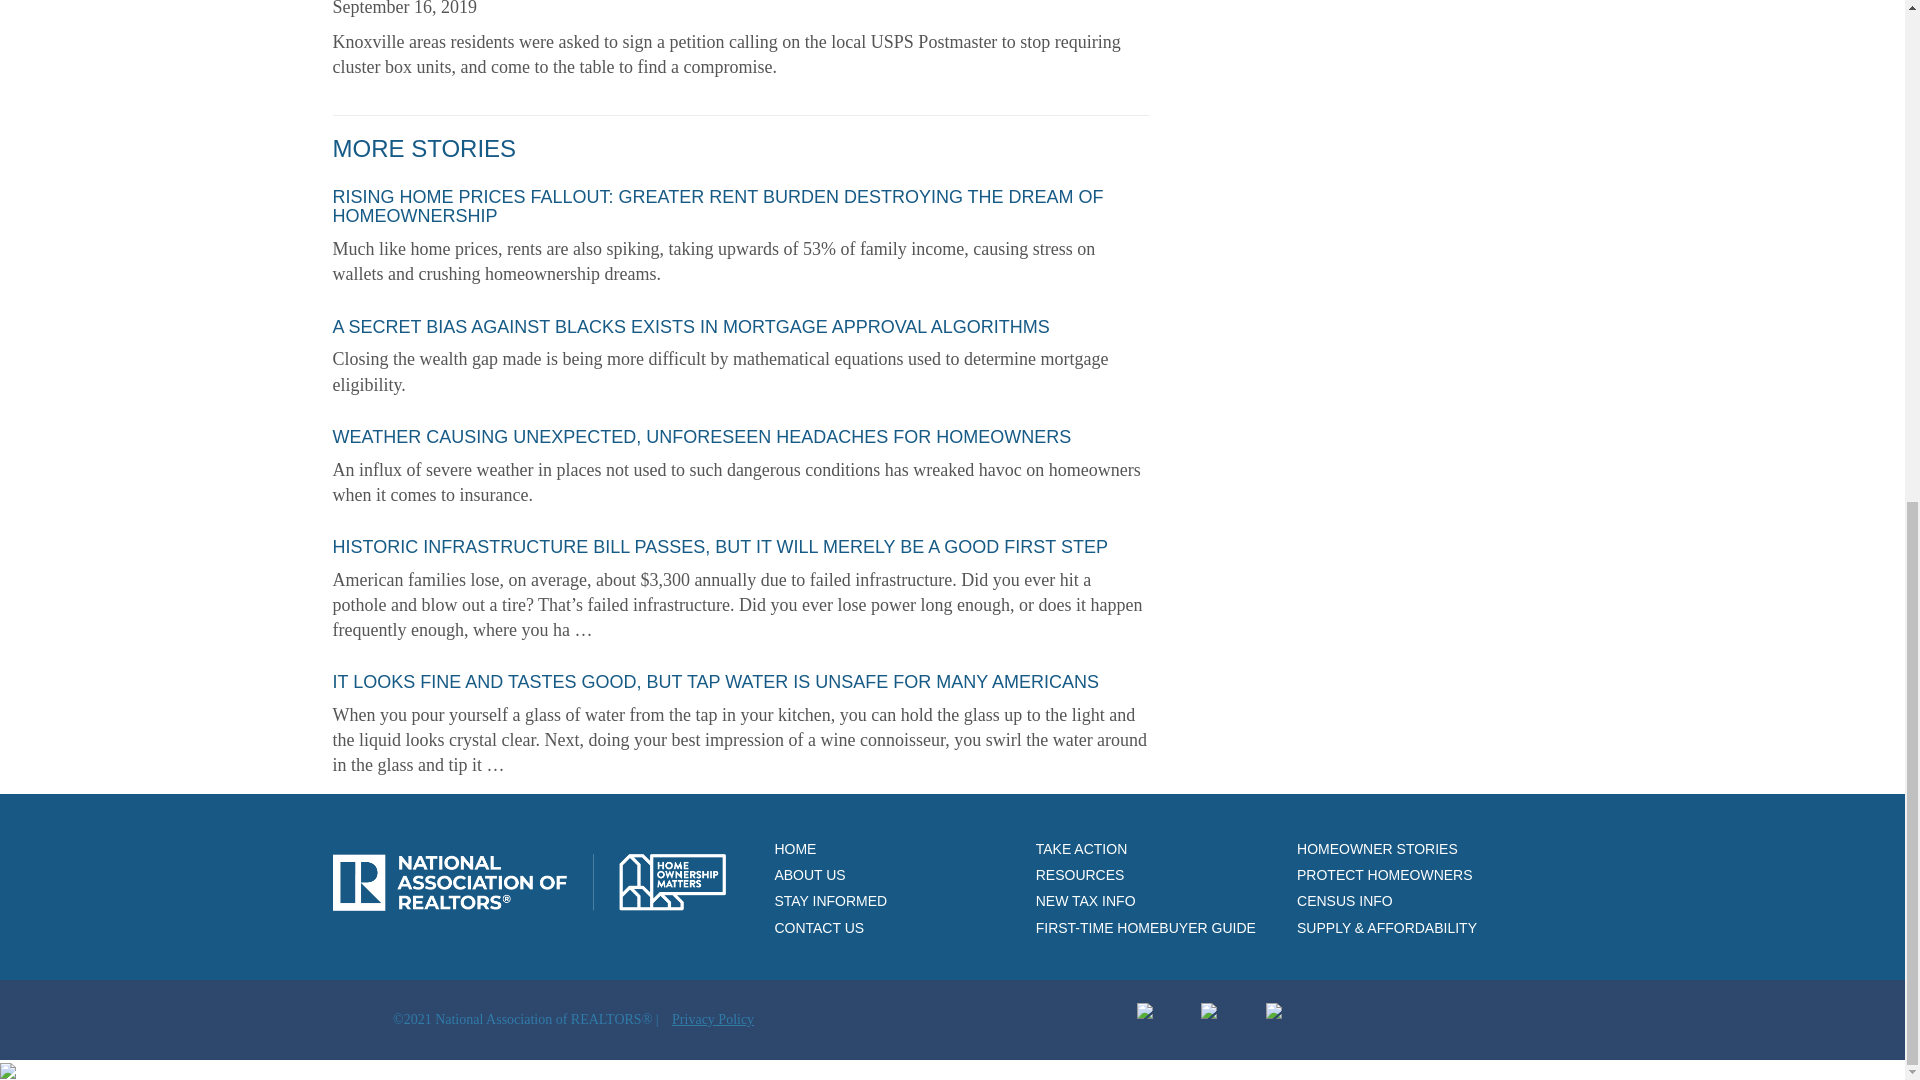 The width and height of the screenshot is (1920, 1080). I want to click on STAY INFORMED, so click(824, 895).